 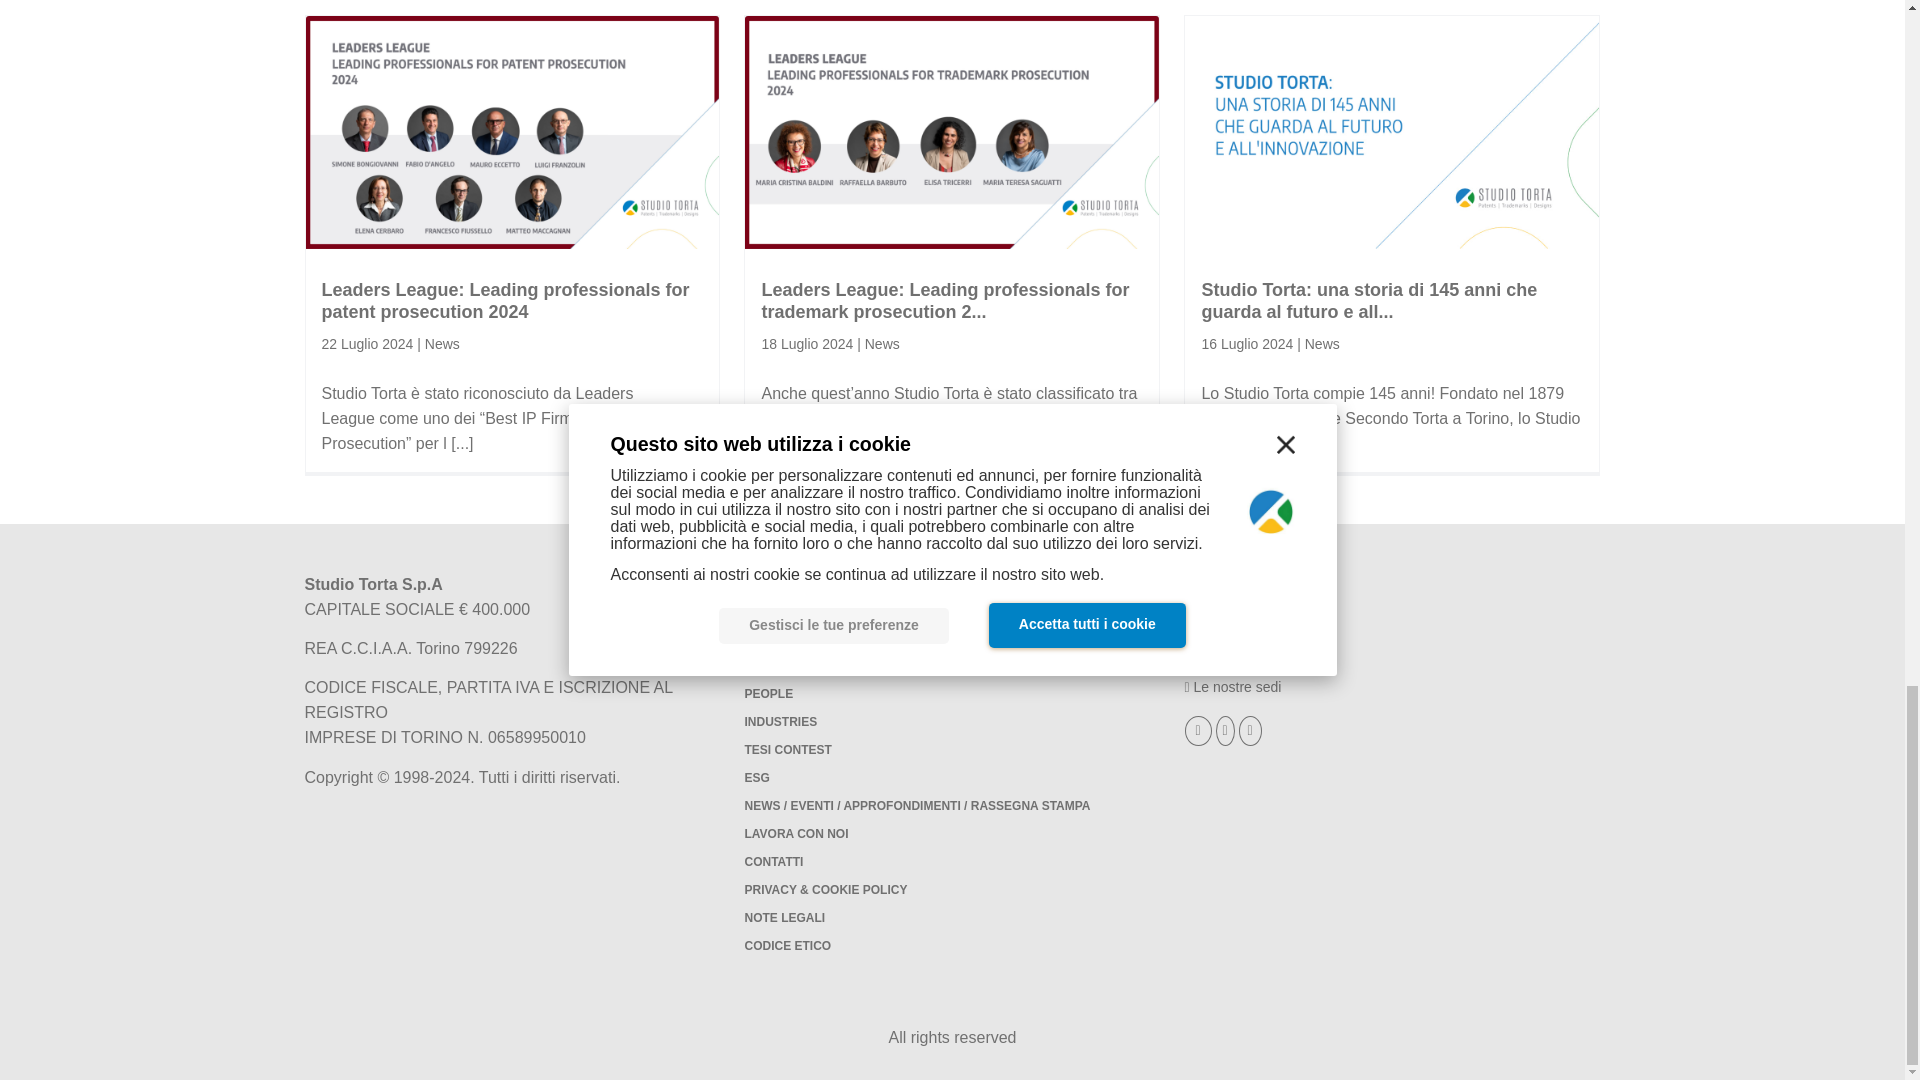 What do you see at coordinates (1250, 730) in the screenshot?
I see `Pagina LinkedIn` at bounding box center [1250, 730].